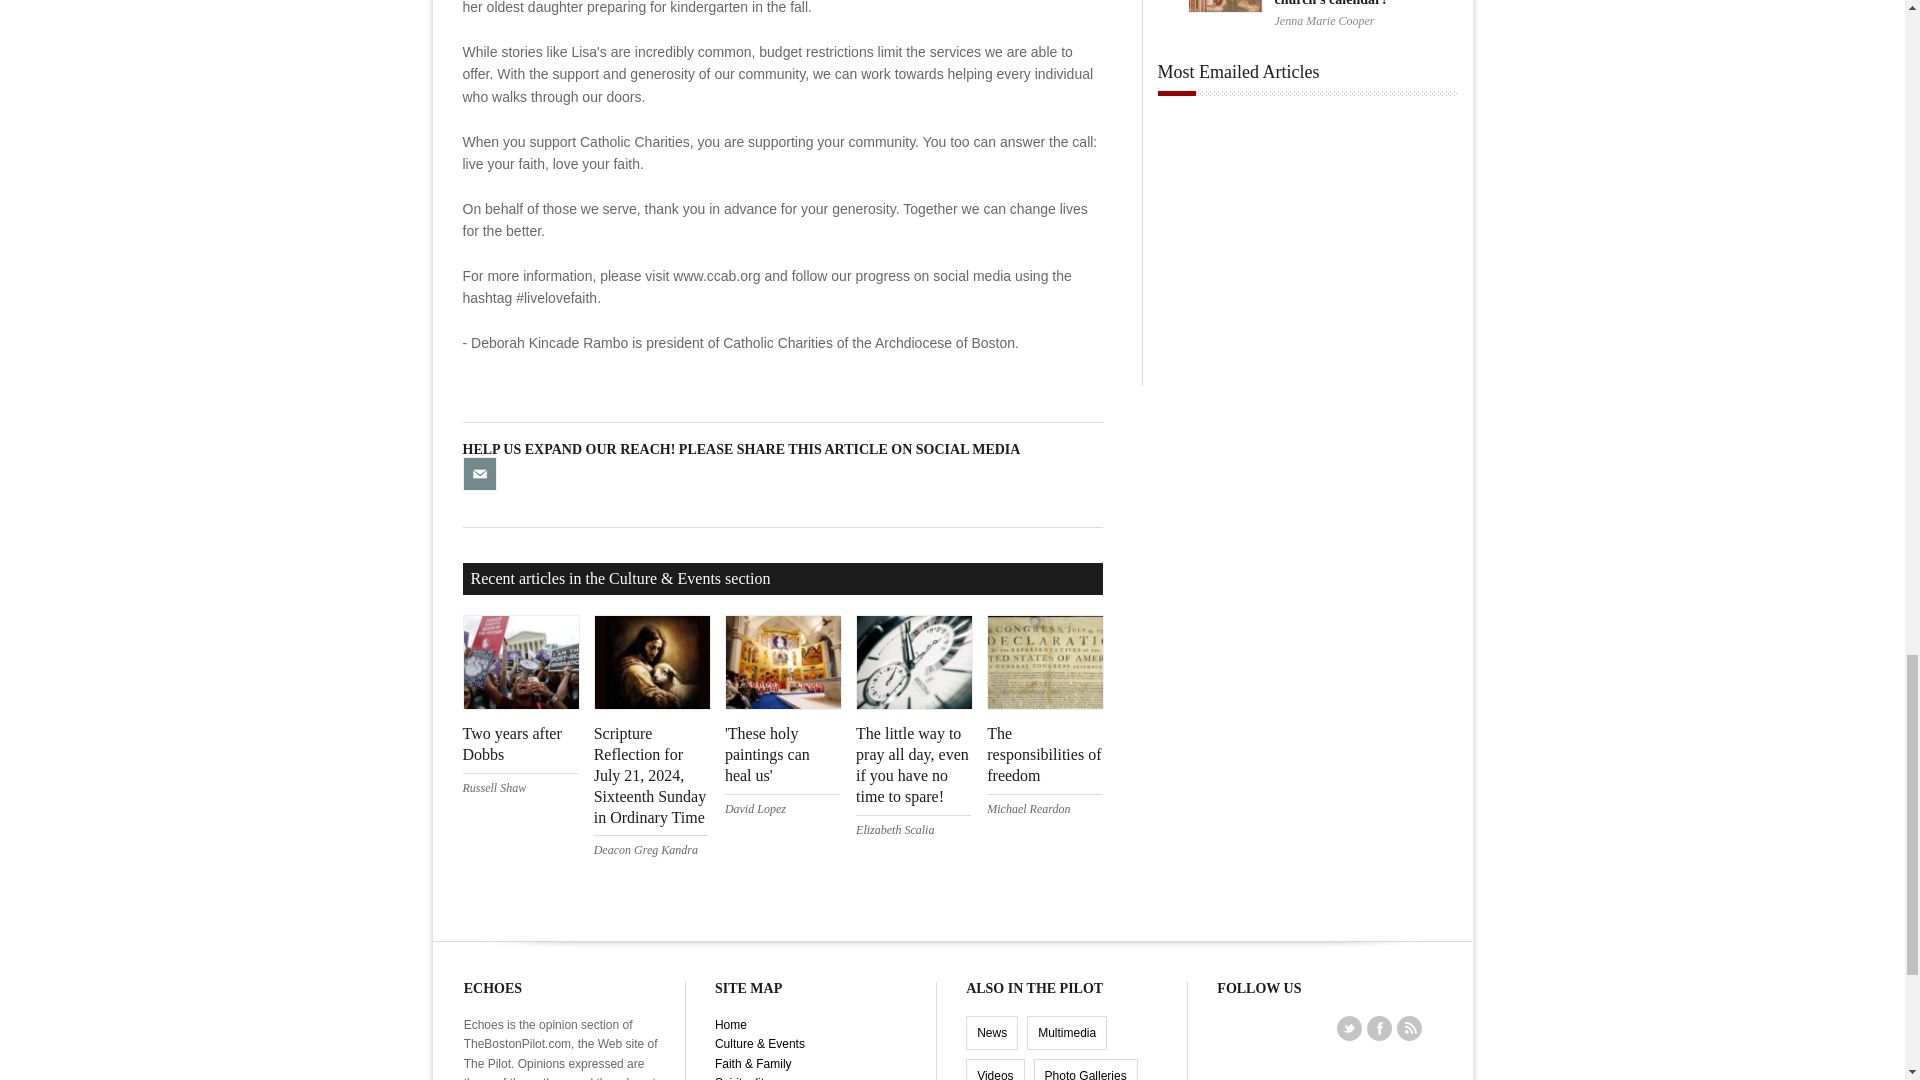 Image resolution: width=1920 pixels, height=1080 pixels. Describe the element at coordinates (1307, 260) in the screenshot. I see `3rd party ad content` at that location.